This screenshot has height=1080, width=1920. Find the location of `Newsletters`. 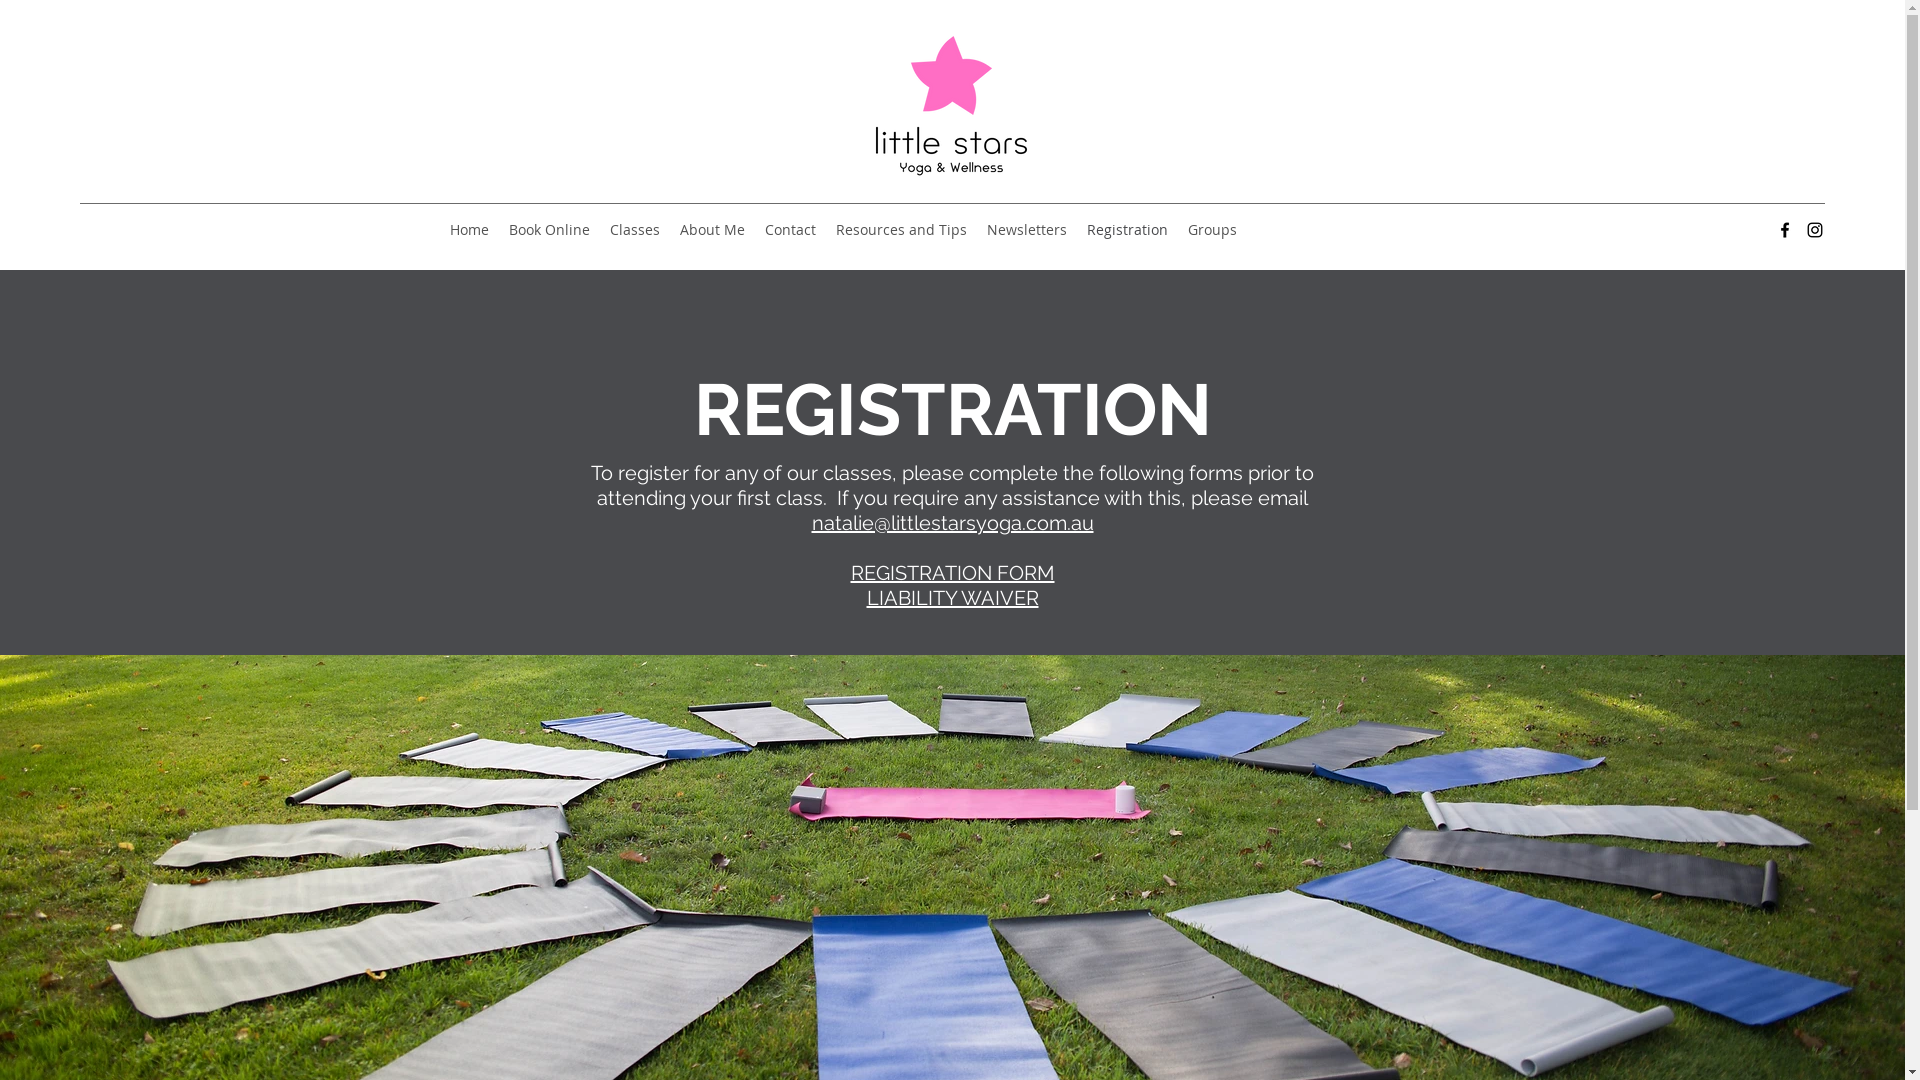

Newsletters is located at coordinates (1027, 230).